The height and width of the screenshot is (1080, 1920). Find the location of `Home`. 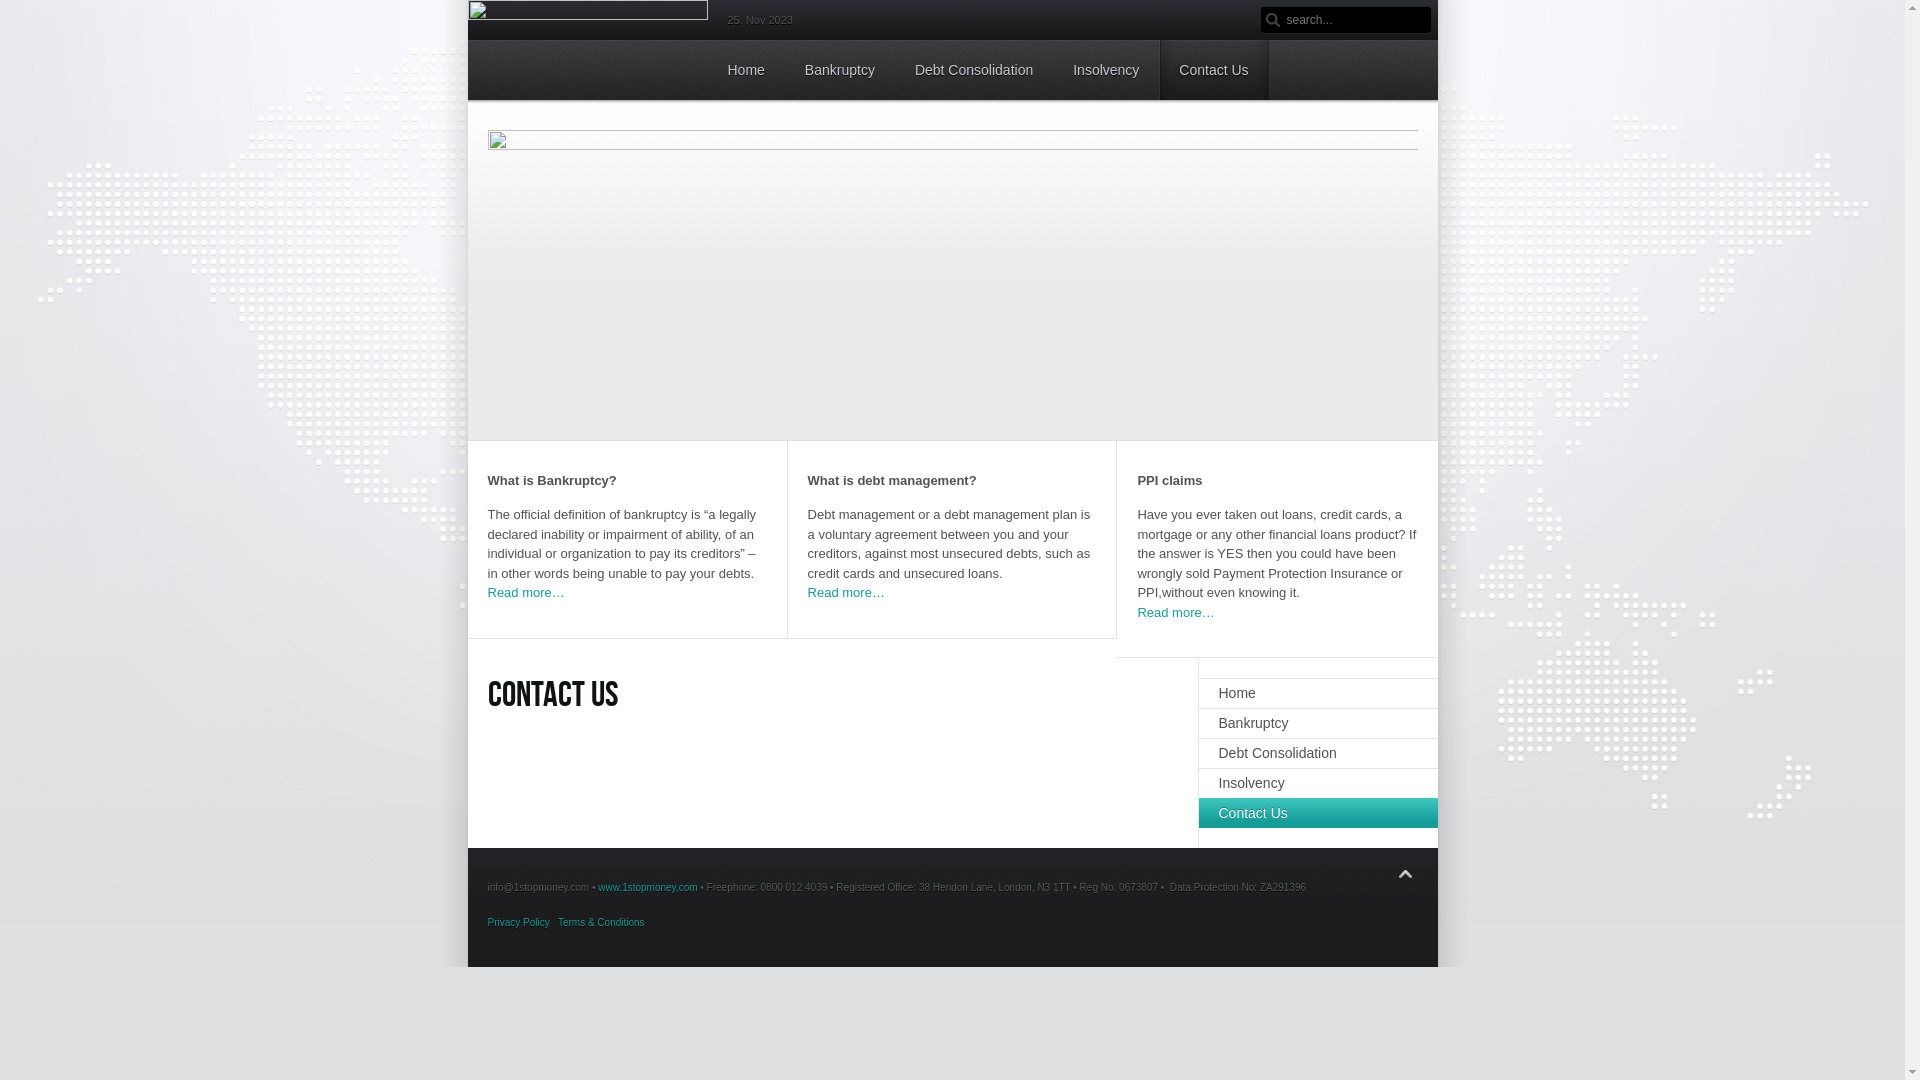

Home is located at coordinates (746, 70).